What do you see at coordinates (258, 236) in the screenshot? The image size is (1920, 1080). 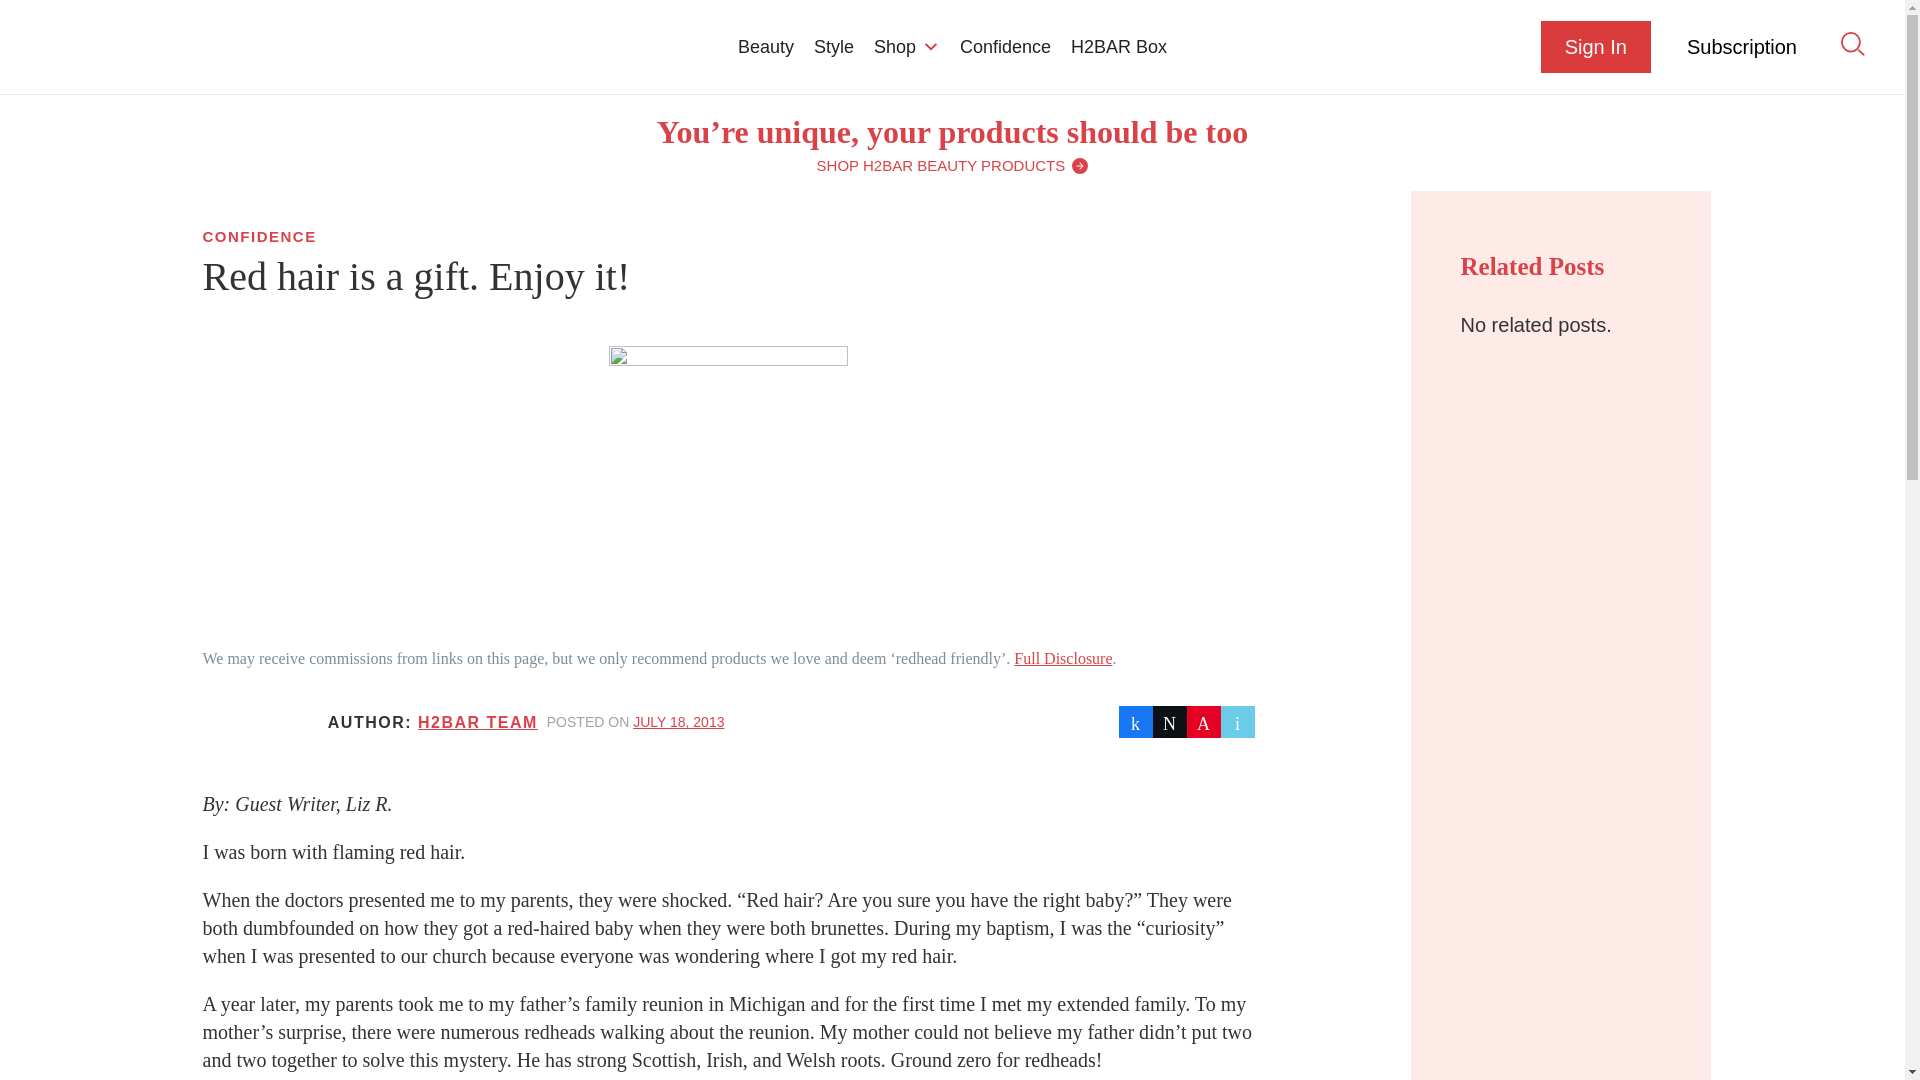 I see `Confidence archive` at bounding box center [258, 236].